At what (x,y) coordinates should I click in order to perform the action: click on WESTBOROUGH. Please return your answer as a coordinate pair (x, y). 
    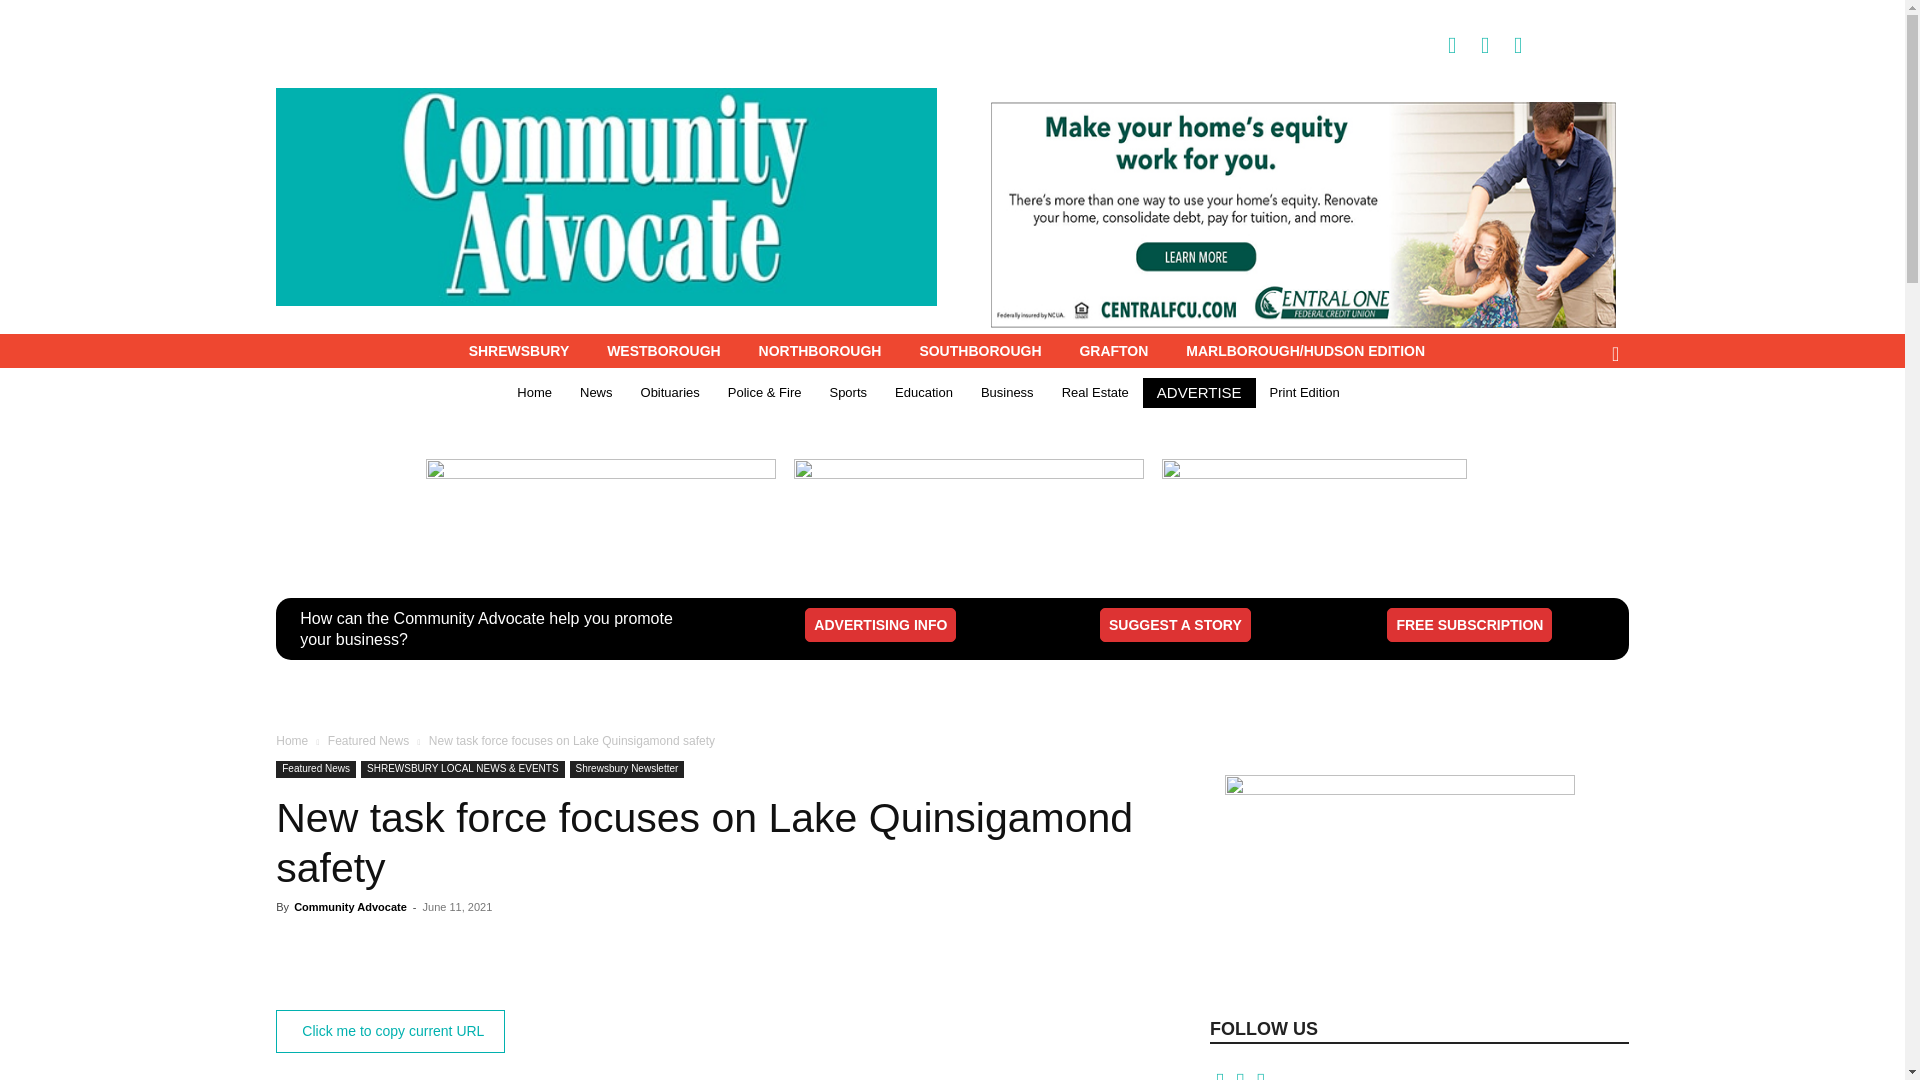
    Looking at the image, I should click on (663, 350).